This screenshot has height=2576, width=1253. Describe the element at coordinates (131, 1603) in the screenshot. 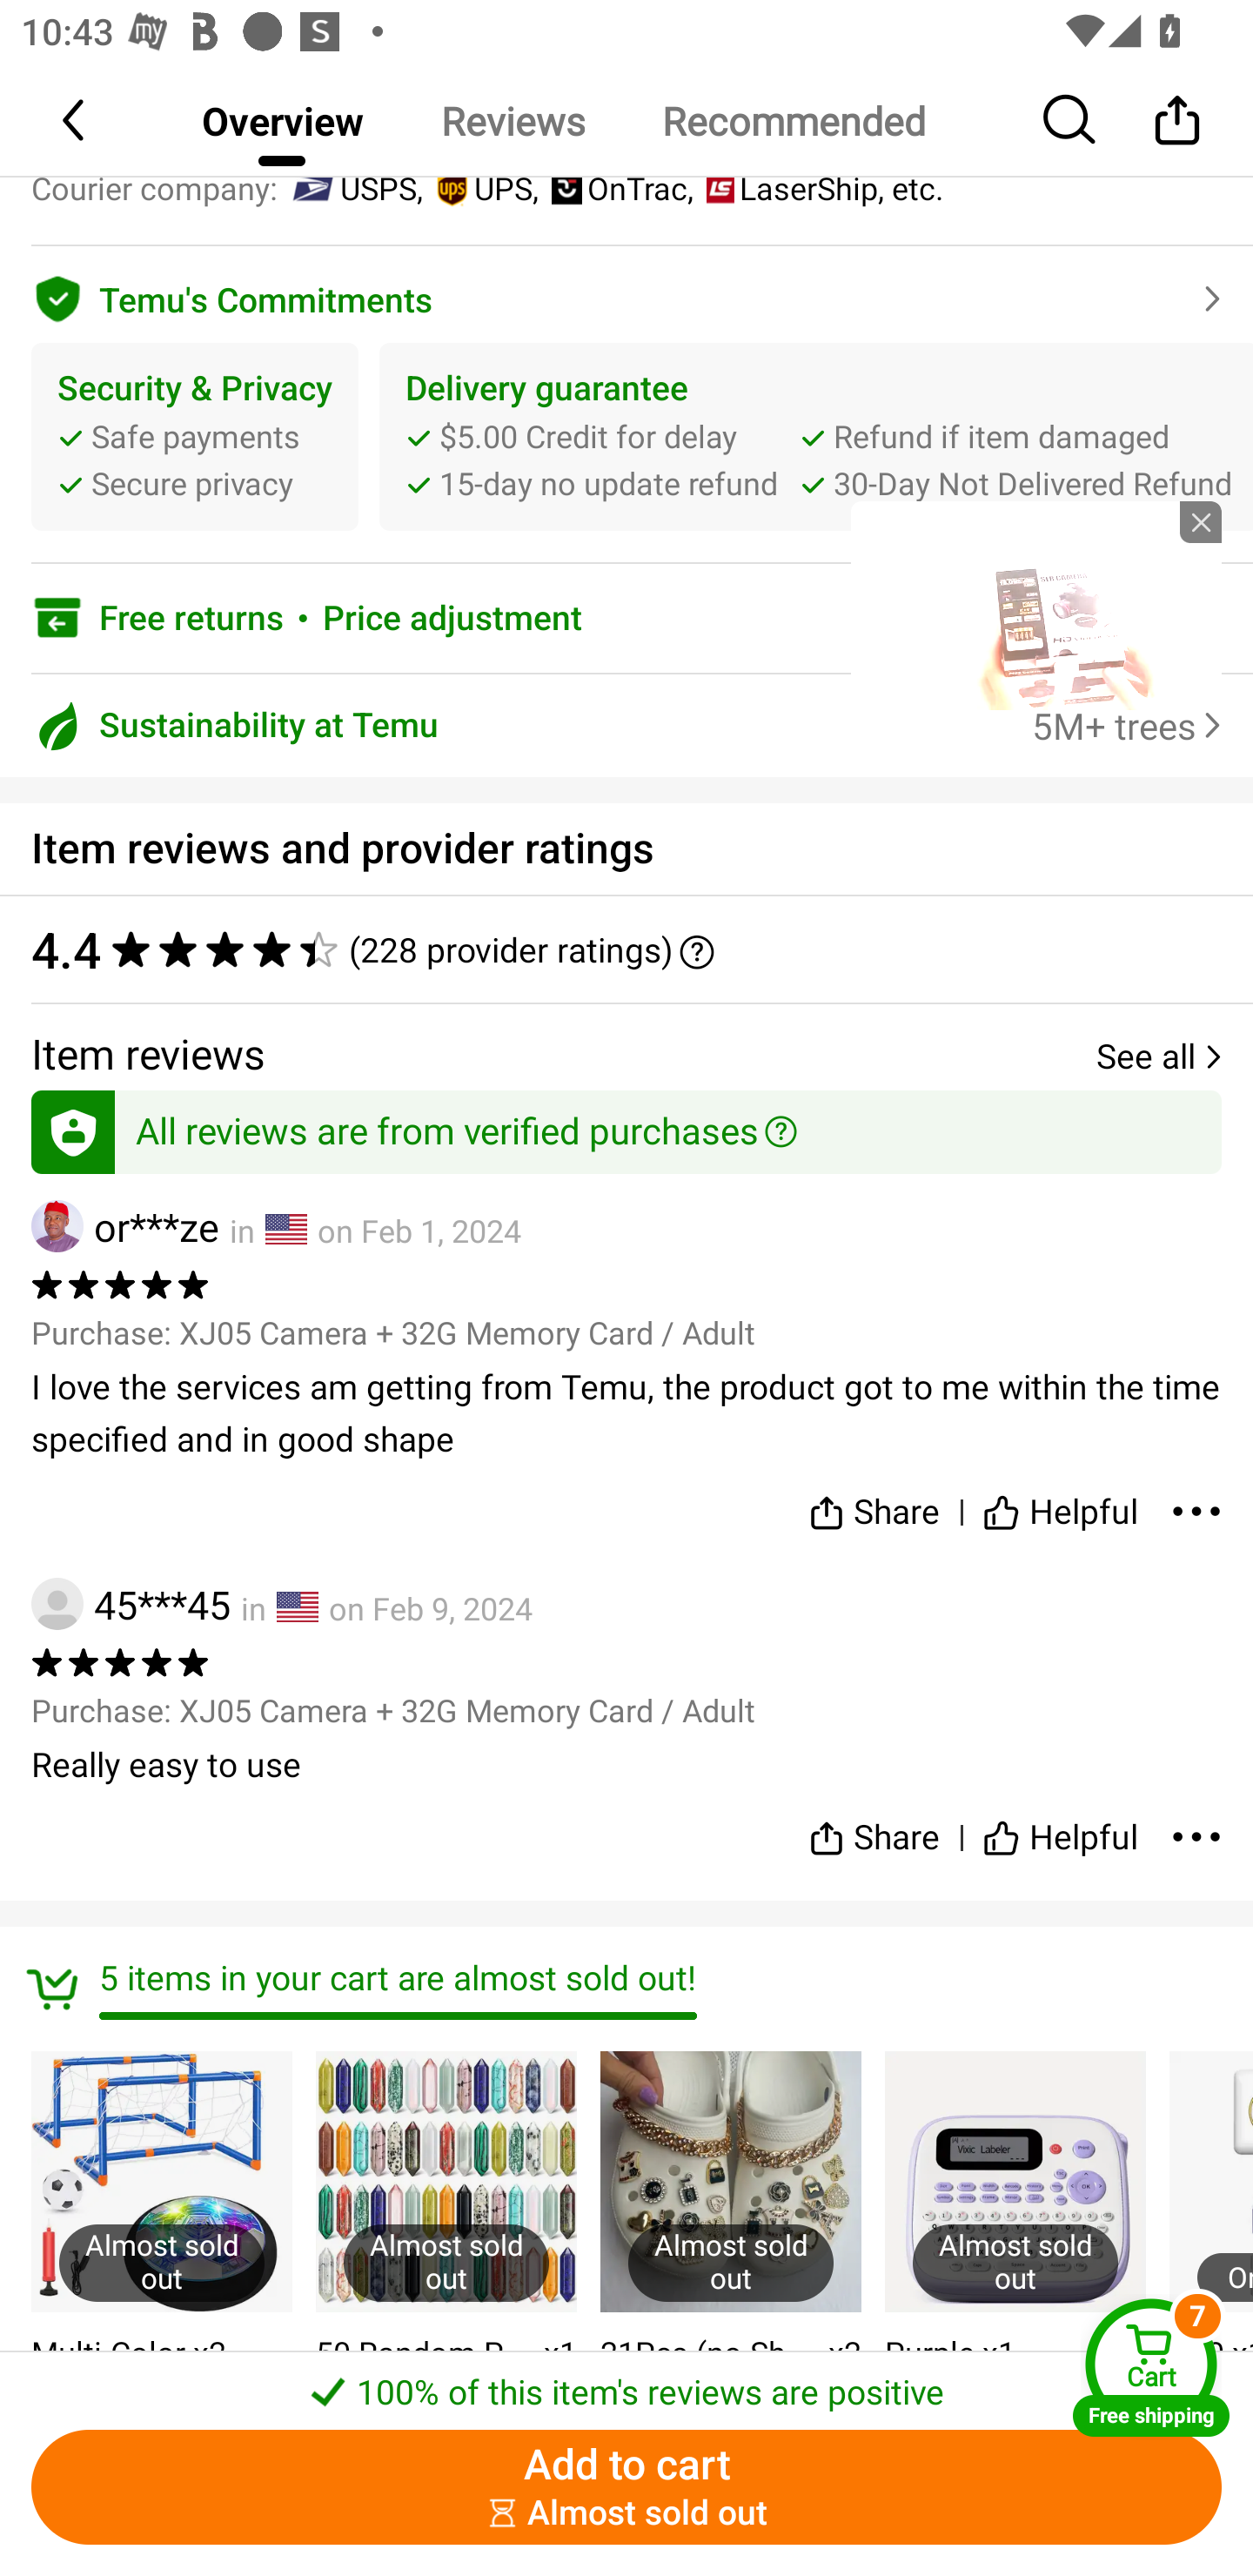

I see `45***45` at that location.